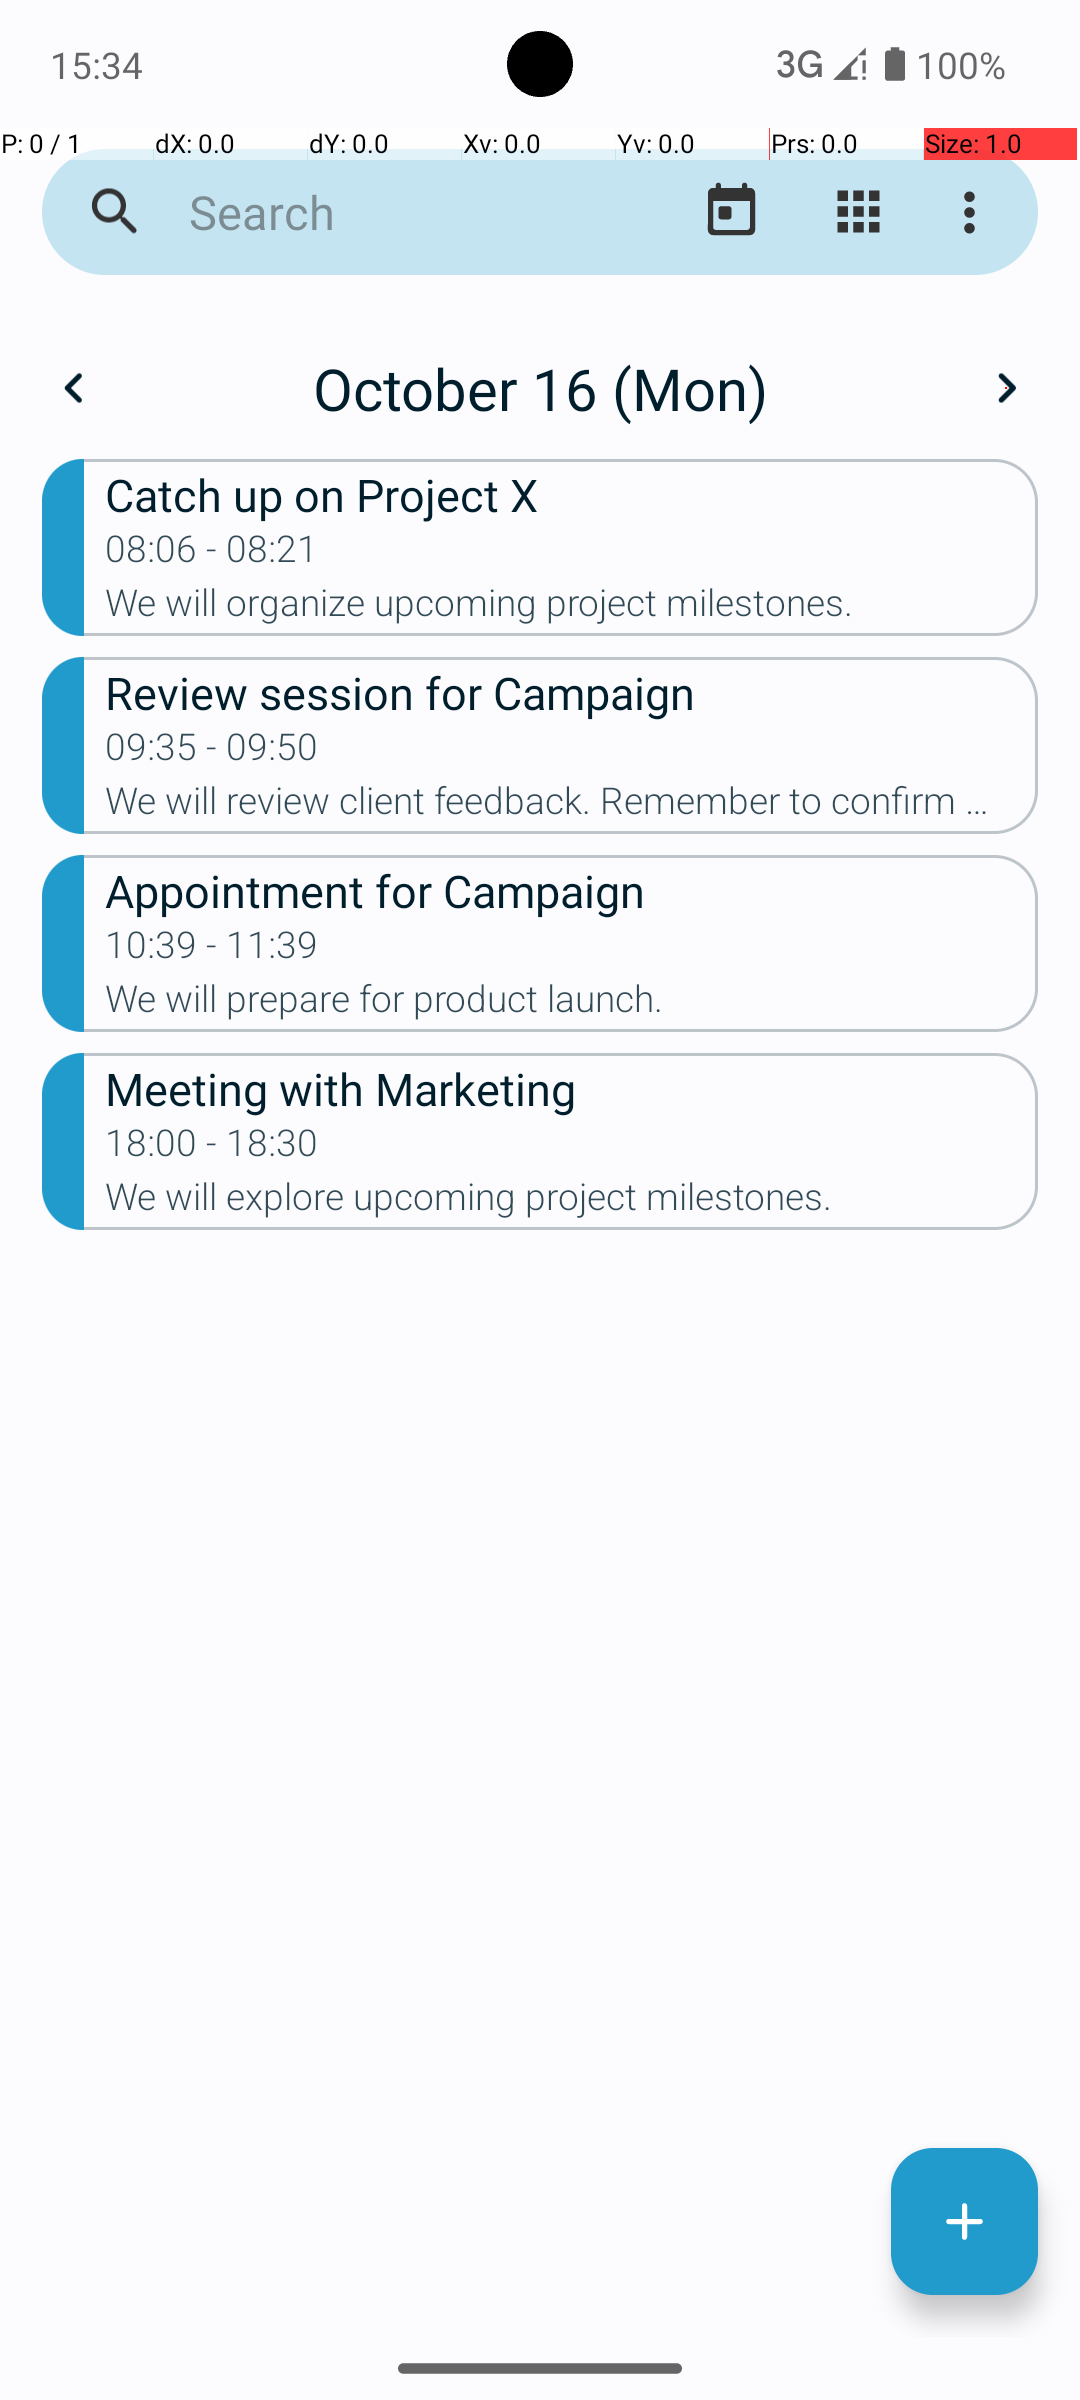 This screenshot has height=2400, width=1080. I want to click on New Event, so click(964, 2222).